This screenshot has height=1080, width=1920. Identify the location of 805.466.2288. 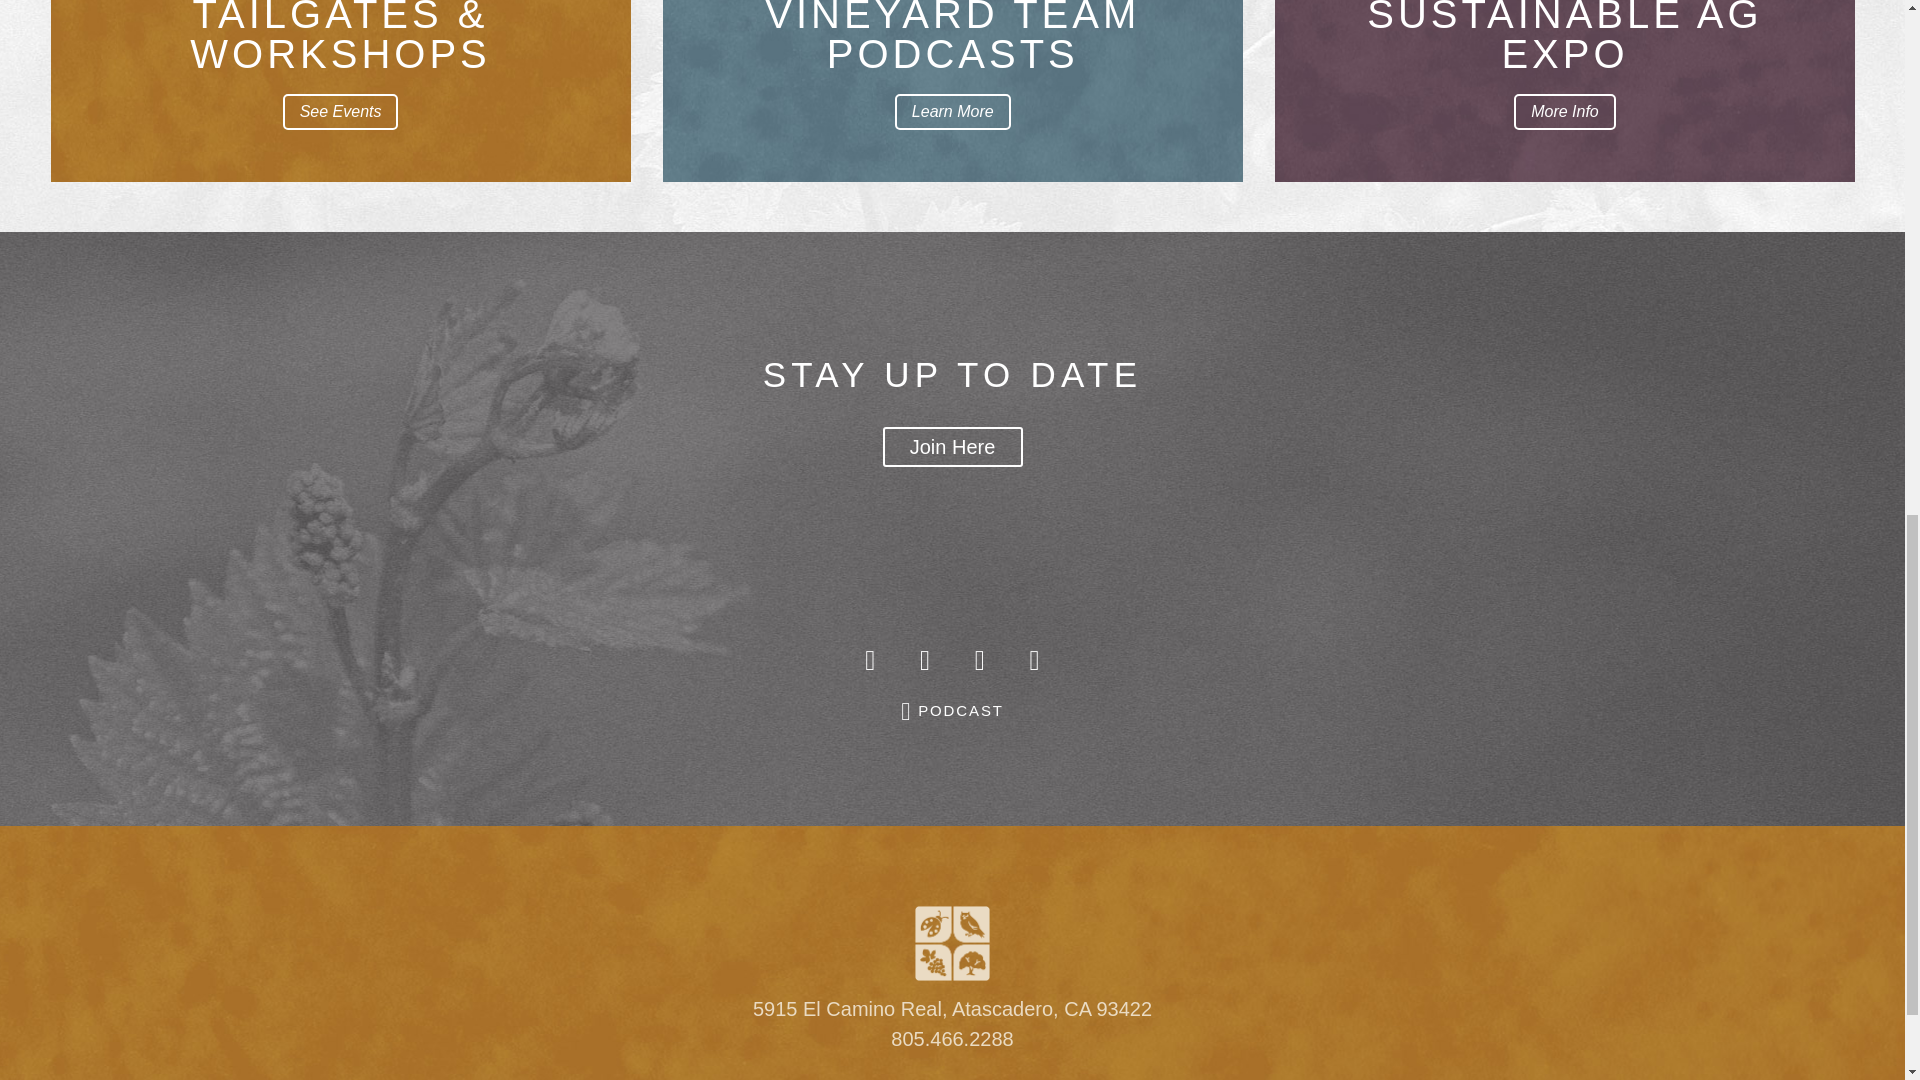
(952, 1038).